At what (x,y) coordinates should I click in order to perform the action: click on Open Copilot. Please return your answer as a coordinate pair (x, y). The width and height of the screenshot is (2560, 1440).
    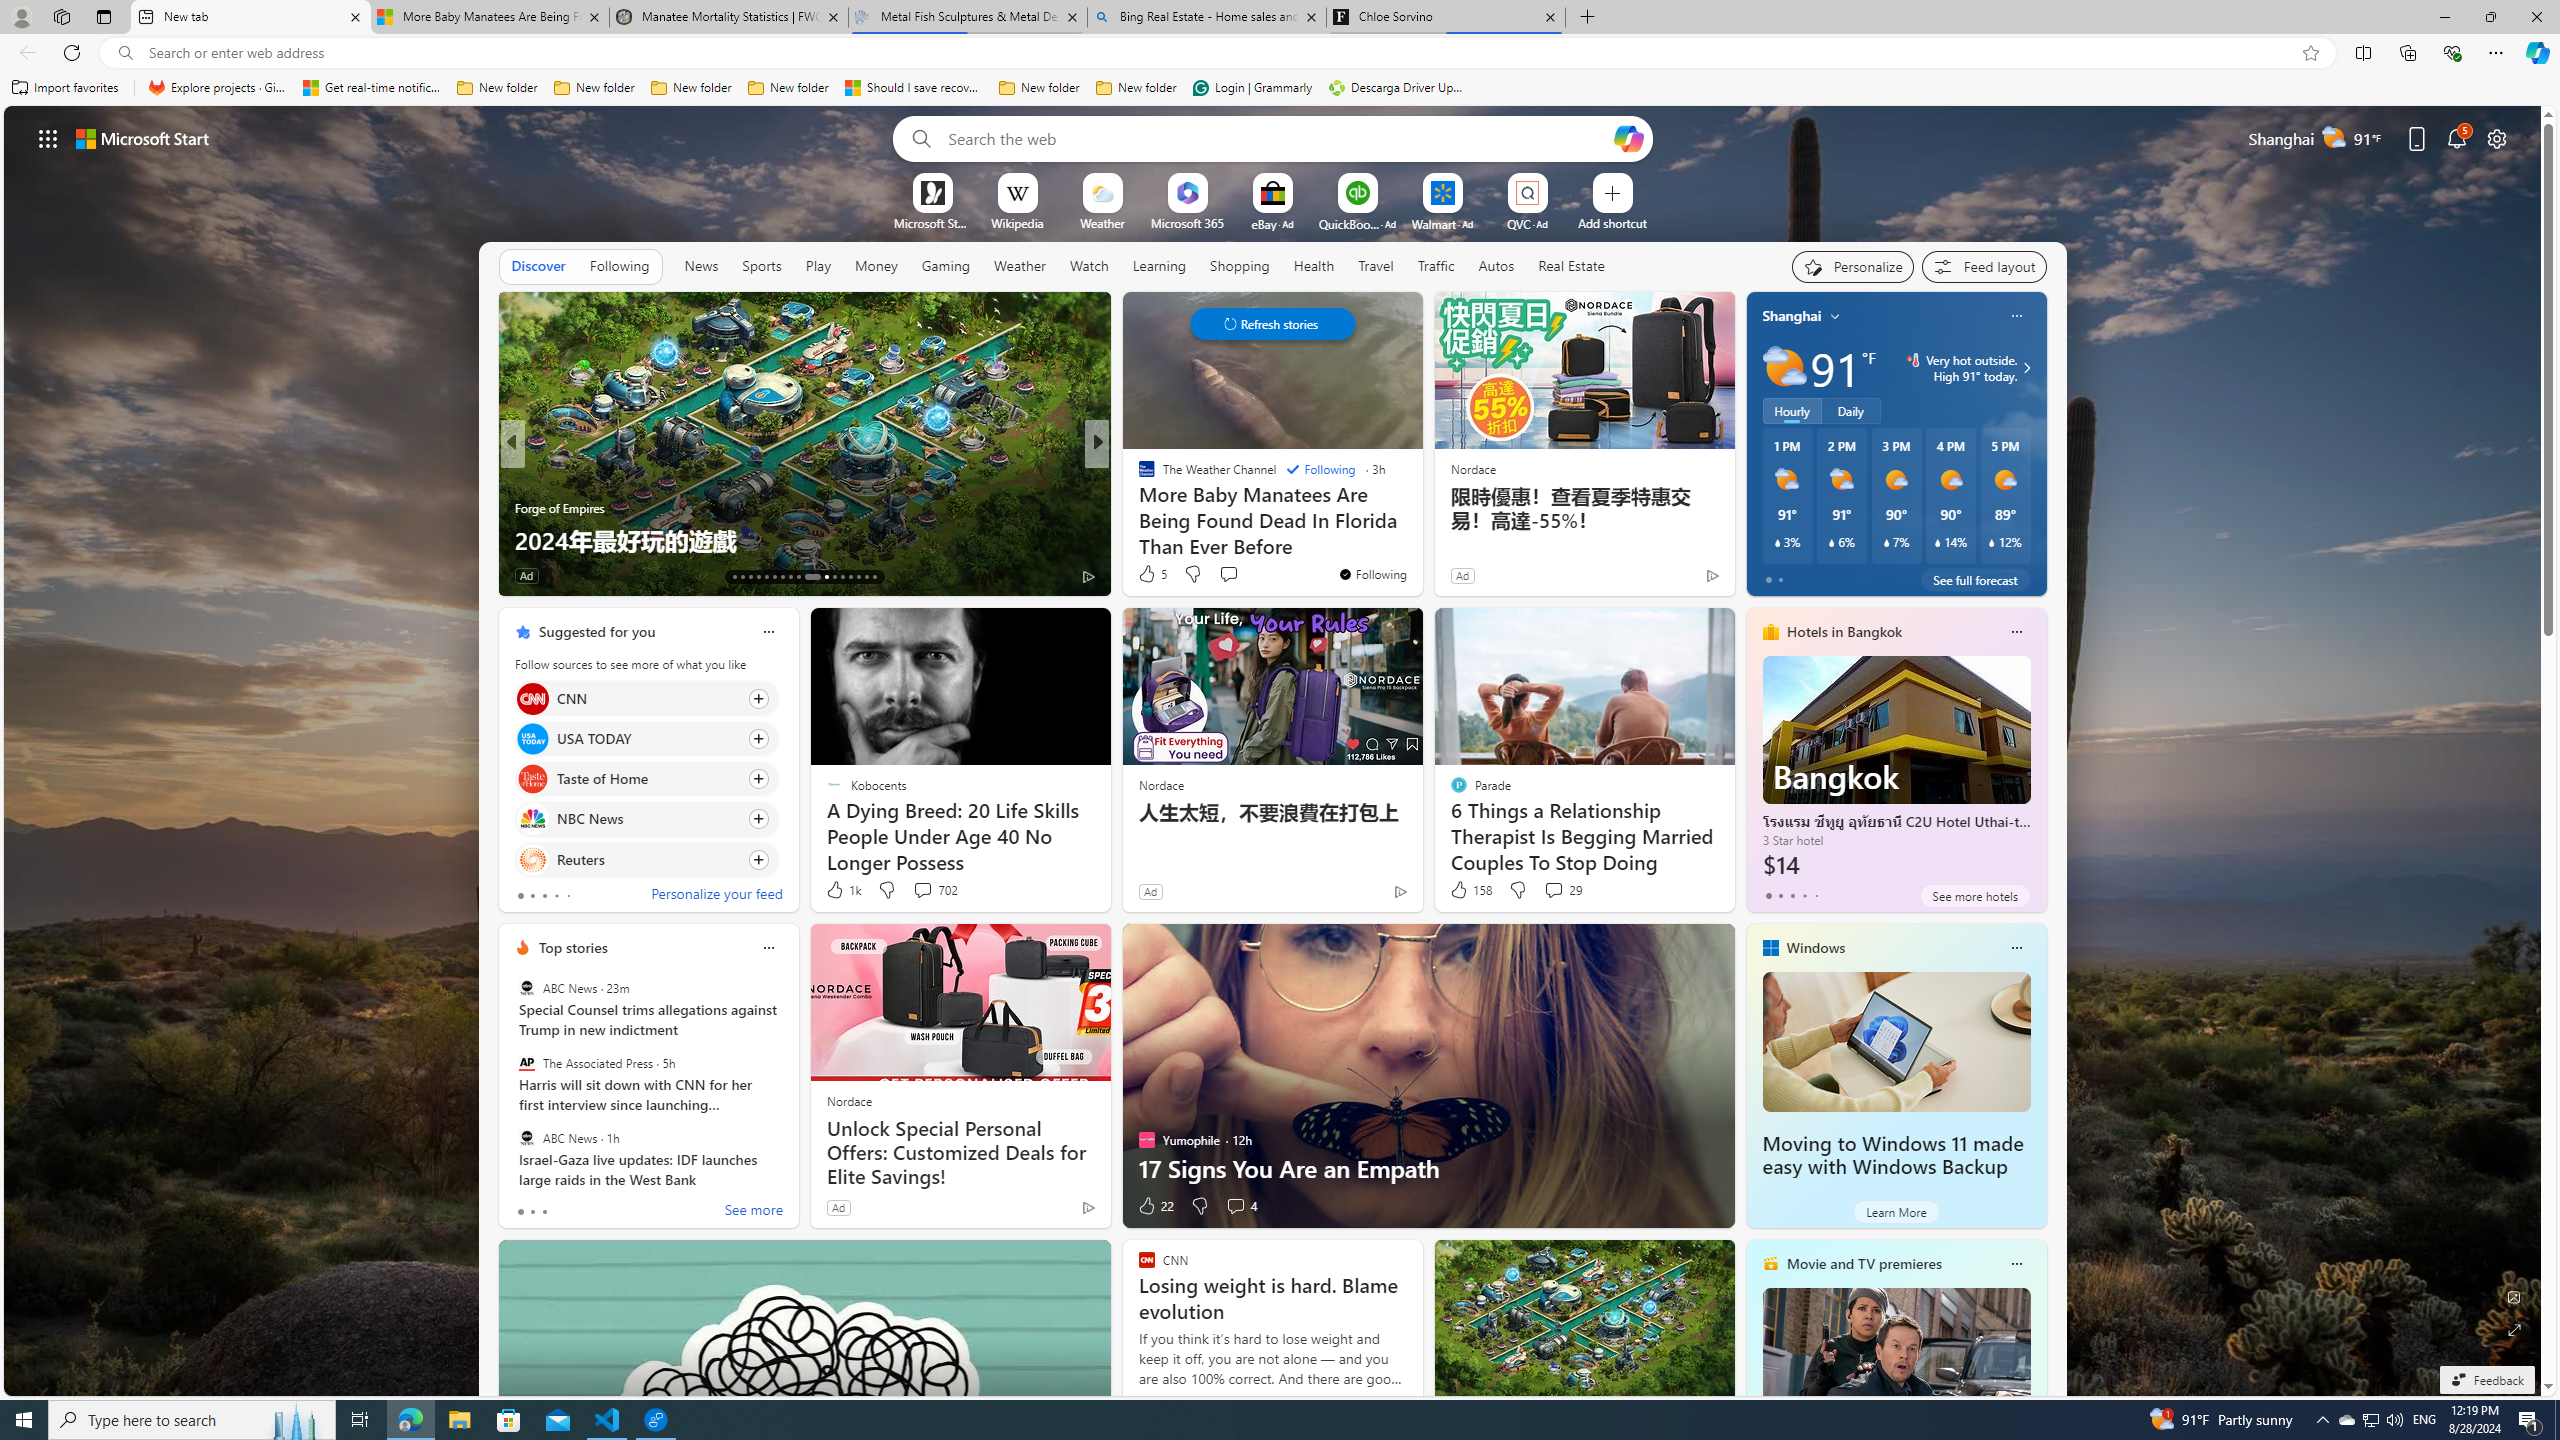
    Looking at the image, I should click on (1629, 138).